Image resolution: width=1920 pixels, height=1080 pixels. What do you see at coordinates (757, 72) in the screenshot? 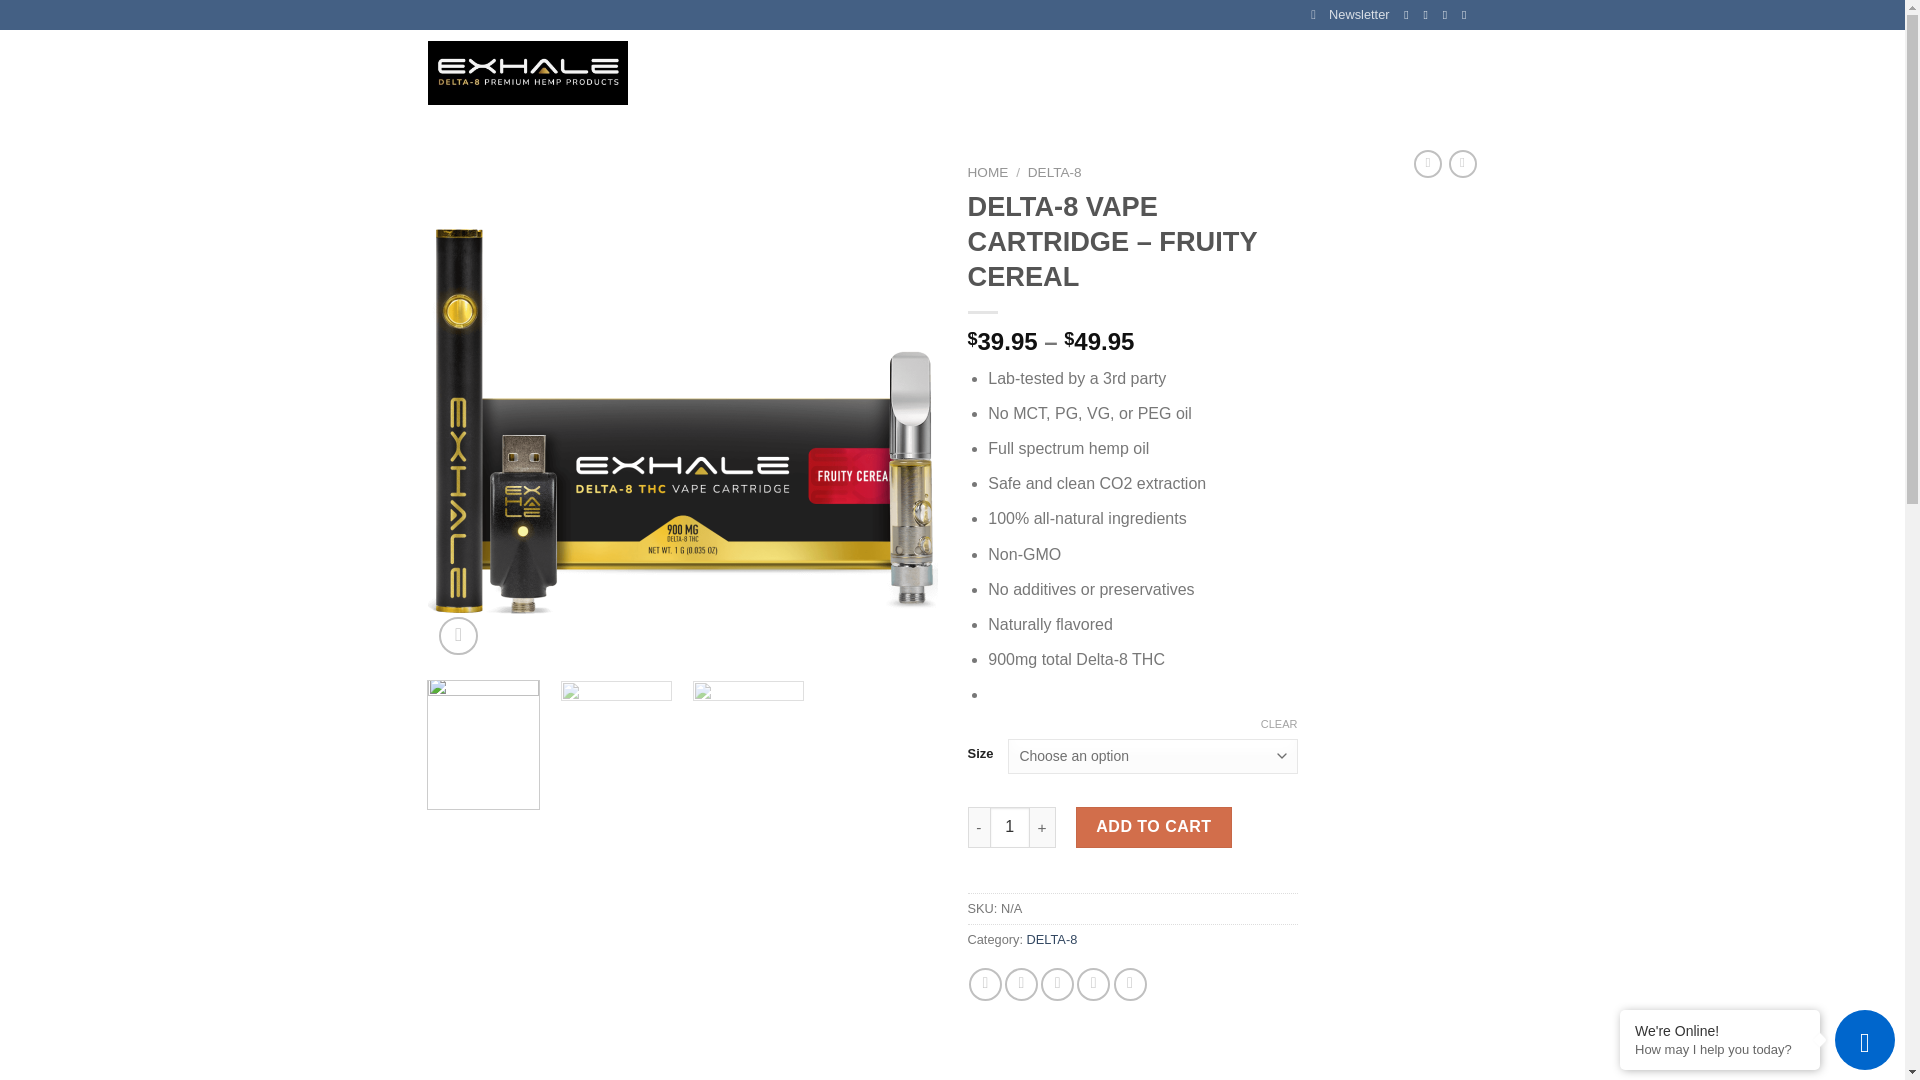
I see `CONTACT` at bounding box center [757, 72].